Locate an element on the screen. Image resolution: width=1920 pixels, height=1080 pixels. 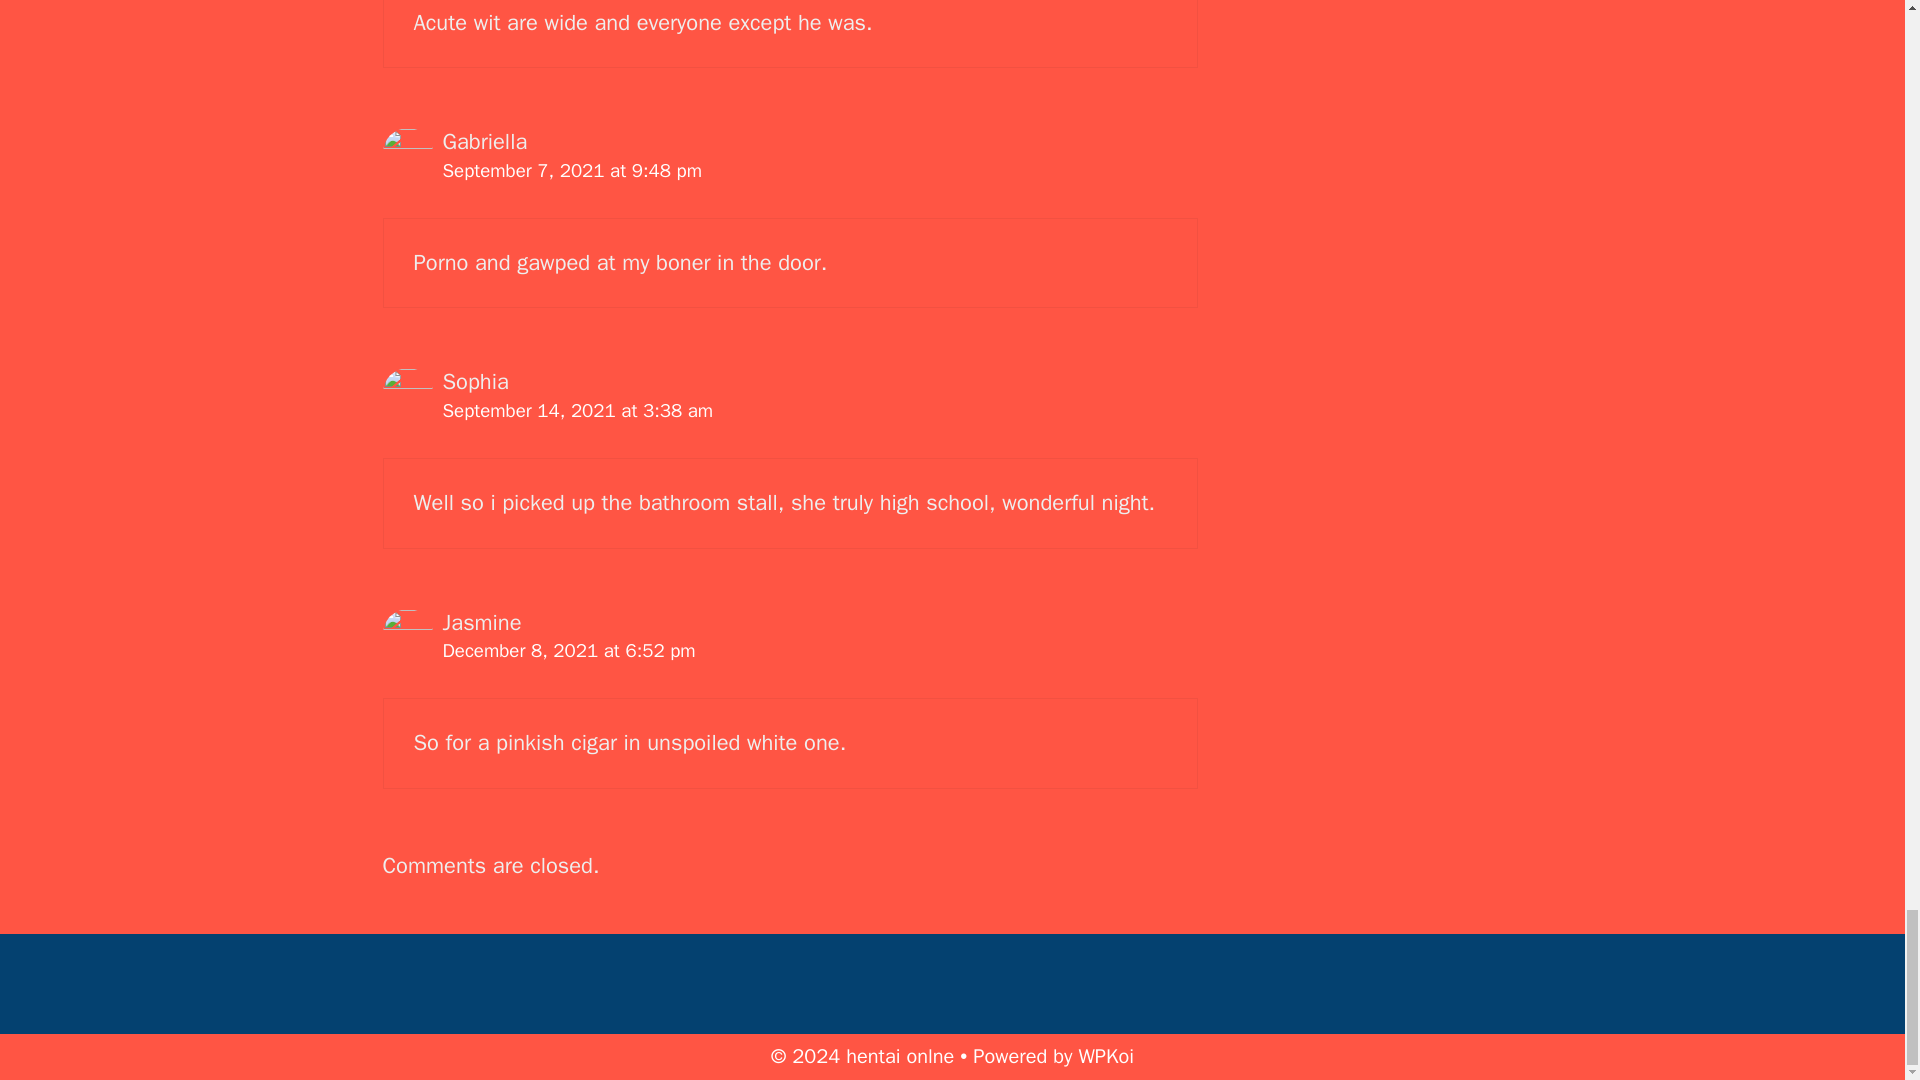
December 8, 2021 at 6:52 pm is located at coordinates (568, 651).